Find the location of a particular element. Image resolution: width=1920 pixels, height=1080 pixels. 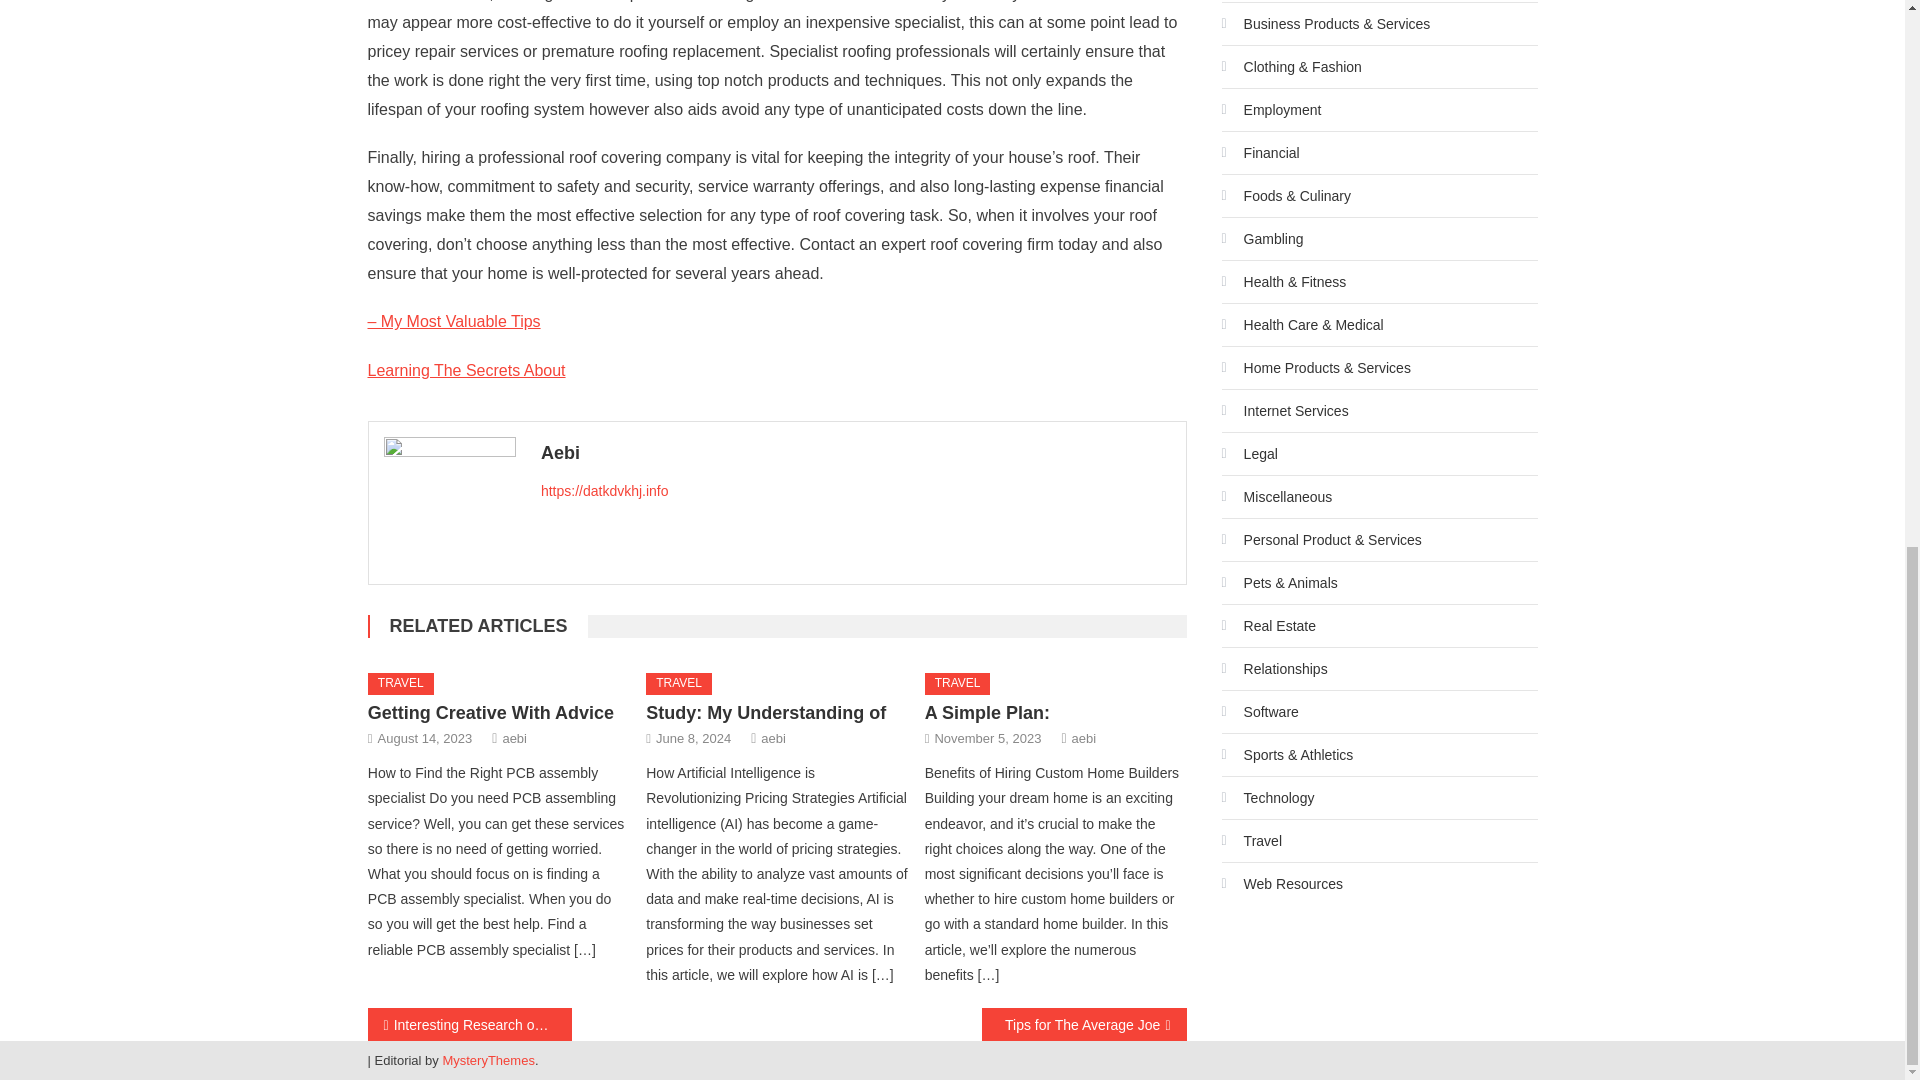

Tips for The Average Joe is located at coordinates (1084, 1024).